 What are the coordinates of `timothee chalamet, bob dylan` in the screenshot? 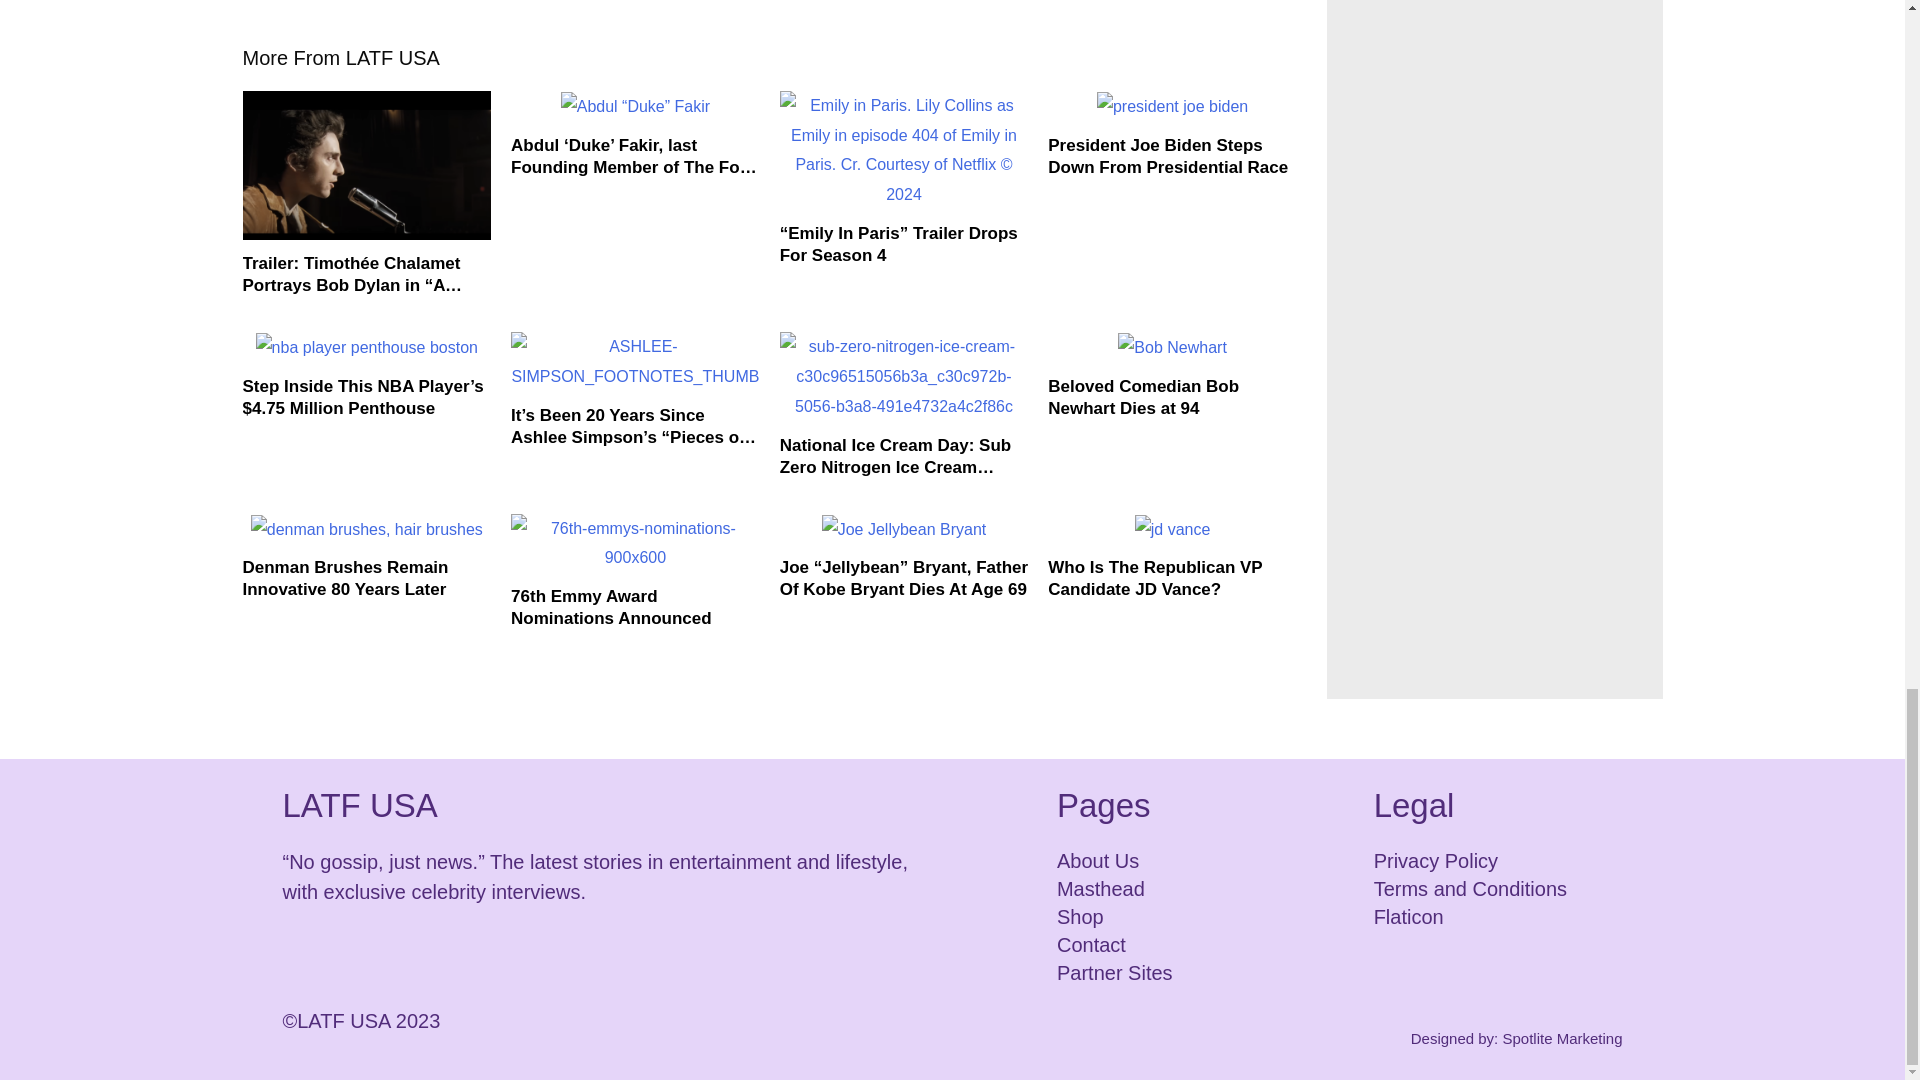 It's located at (366, 164).